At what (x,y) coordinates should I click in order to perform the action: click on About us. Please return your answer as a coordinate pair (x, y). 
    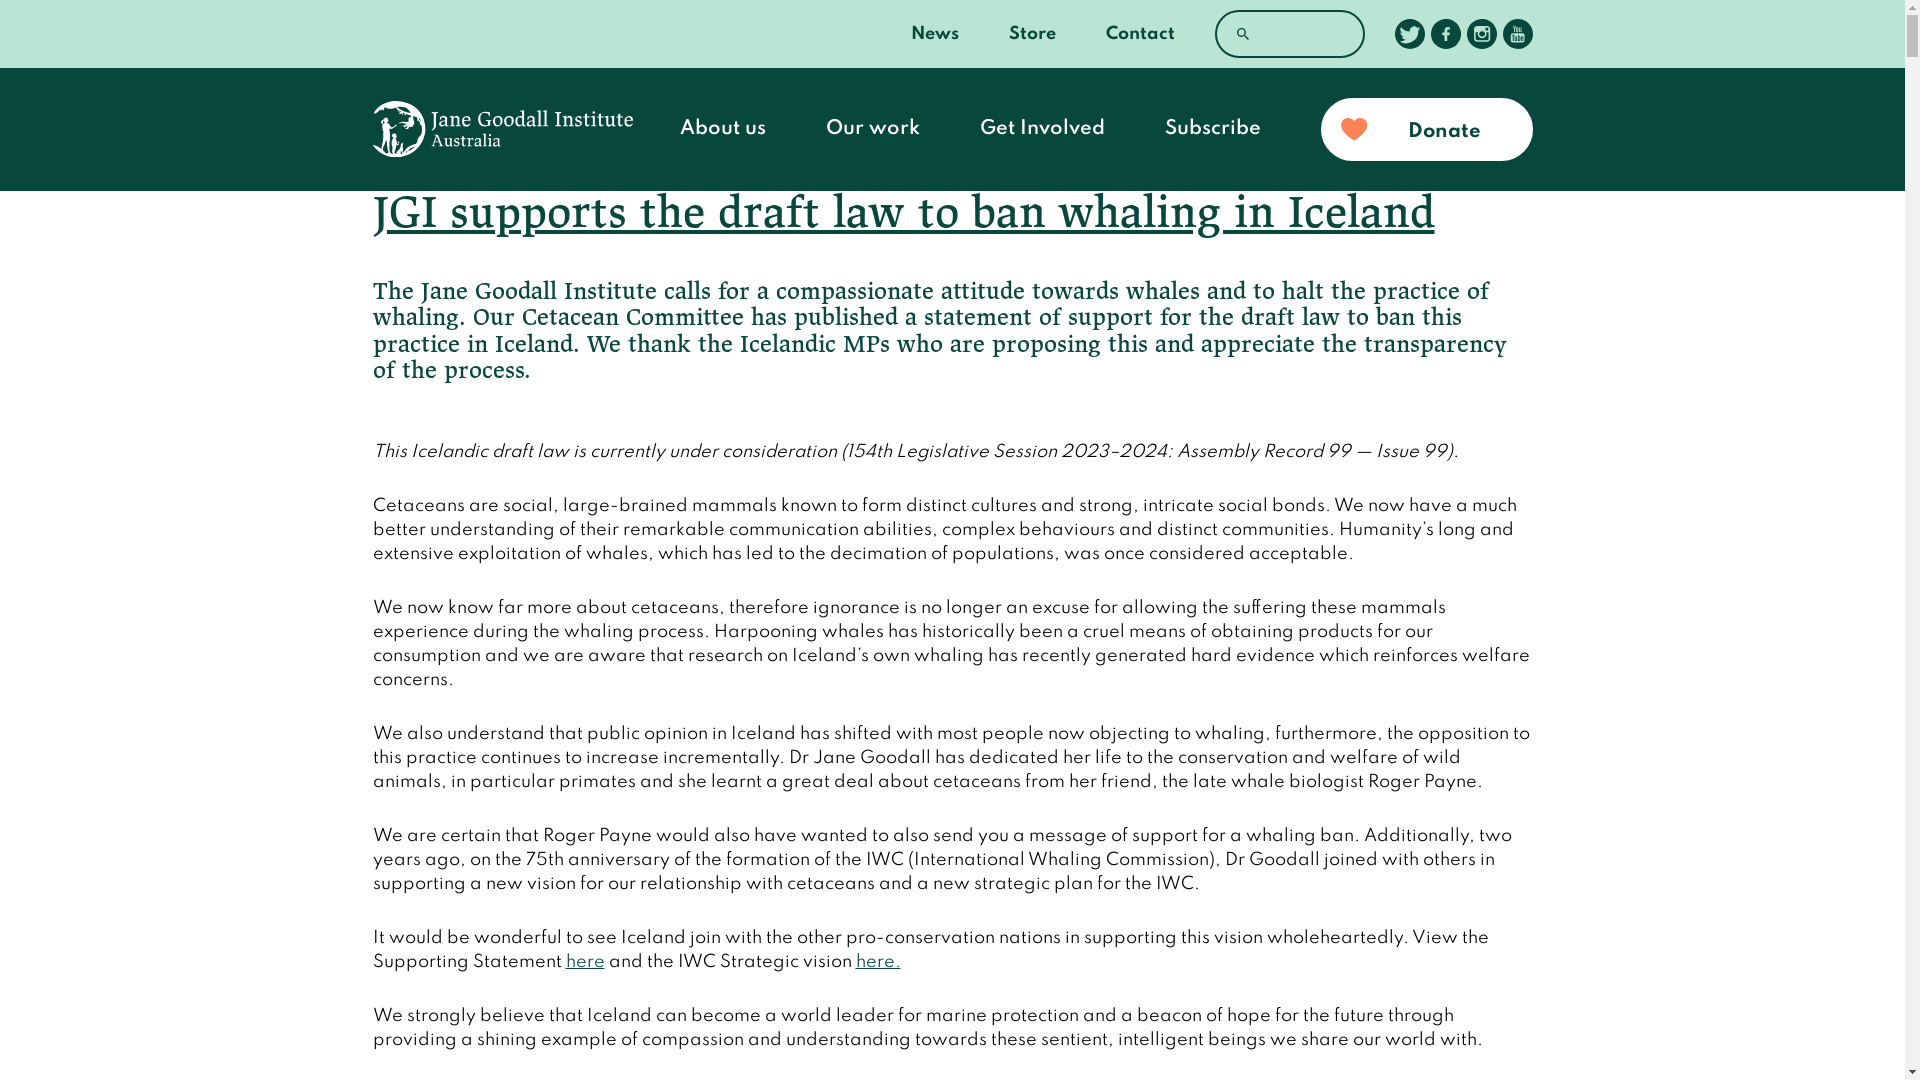
    Looking at the image, I should click on (723, 129).